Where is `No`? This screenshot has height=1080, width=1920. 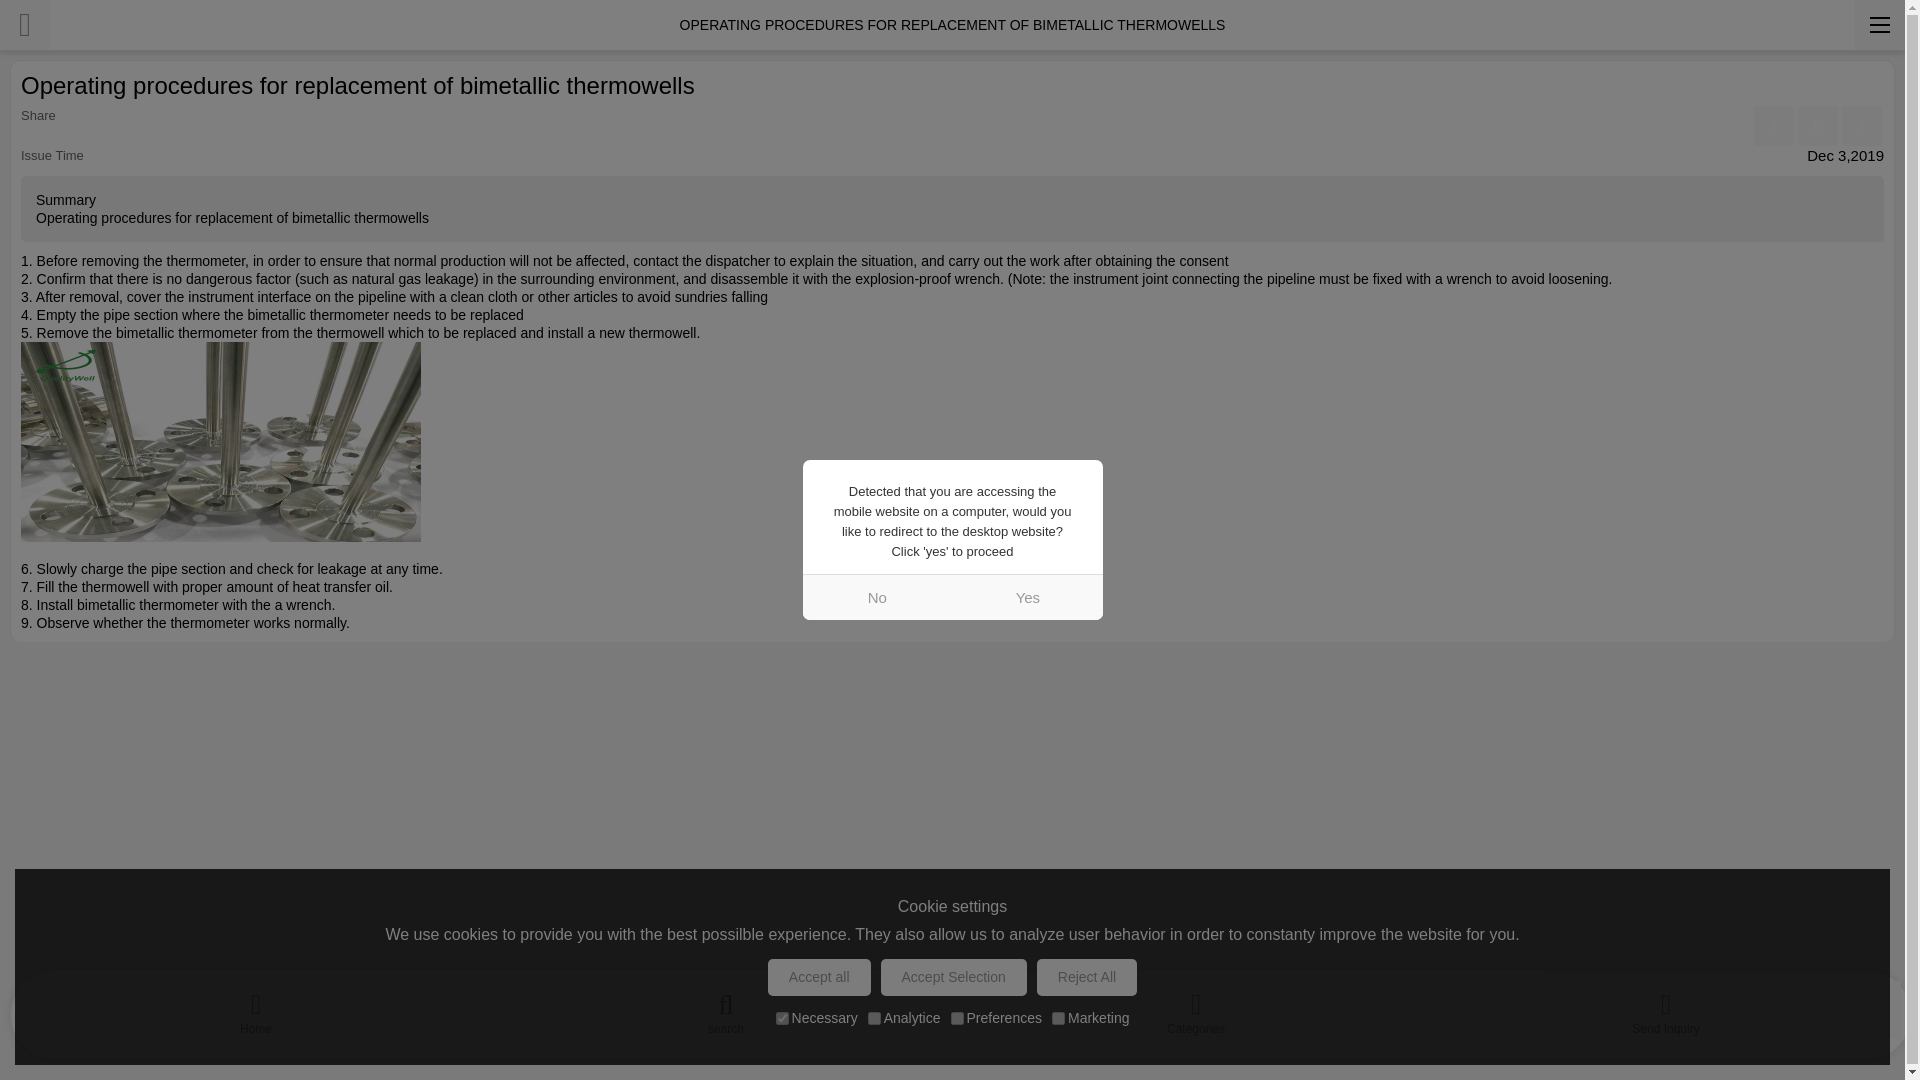
No is located at coordinates (877, 596).